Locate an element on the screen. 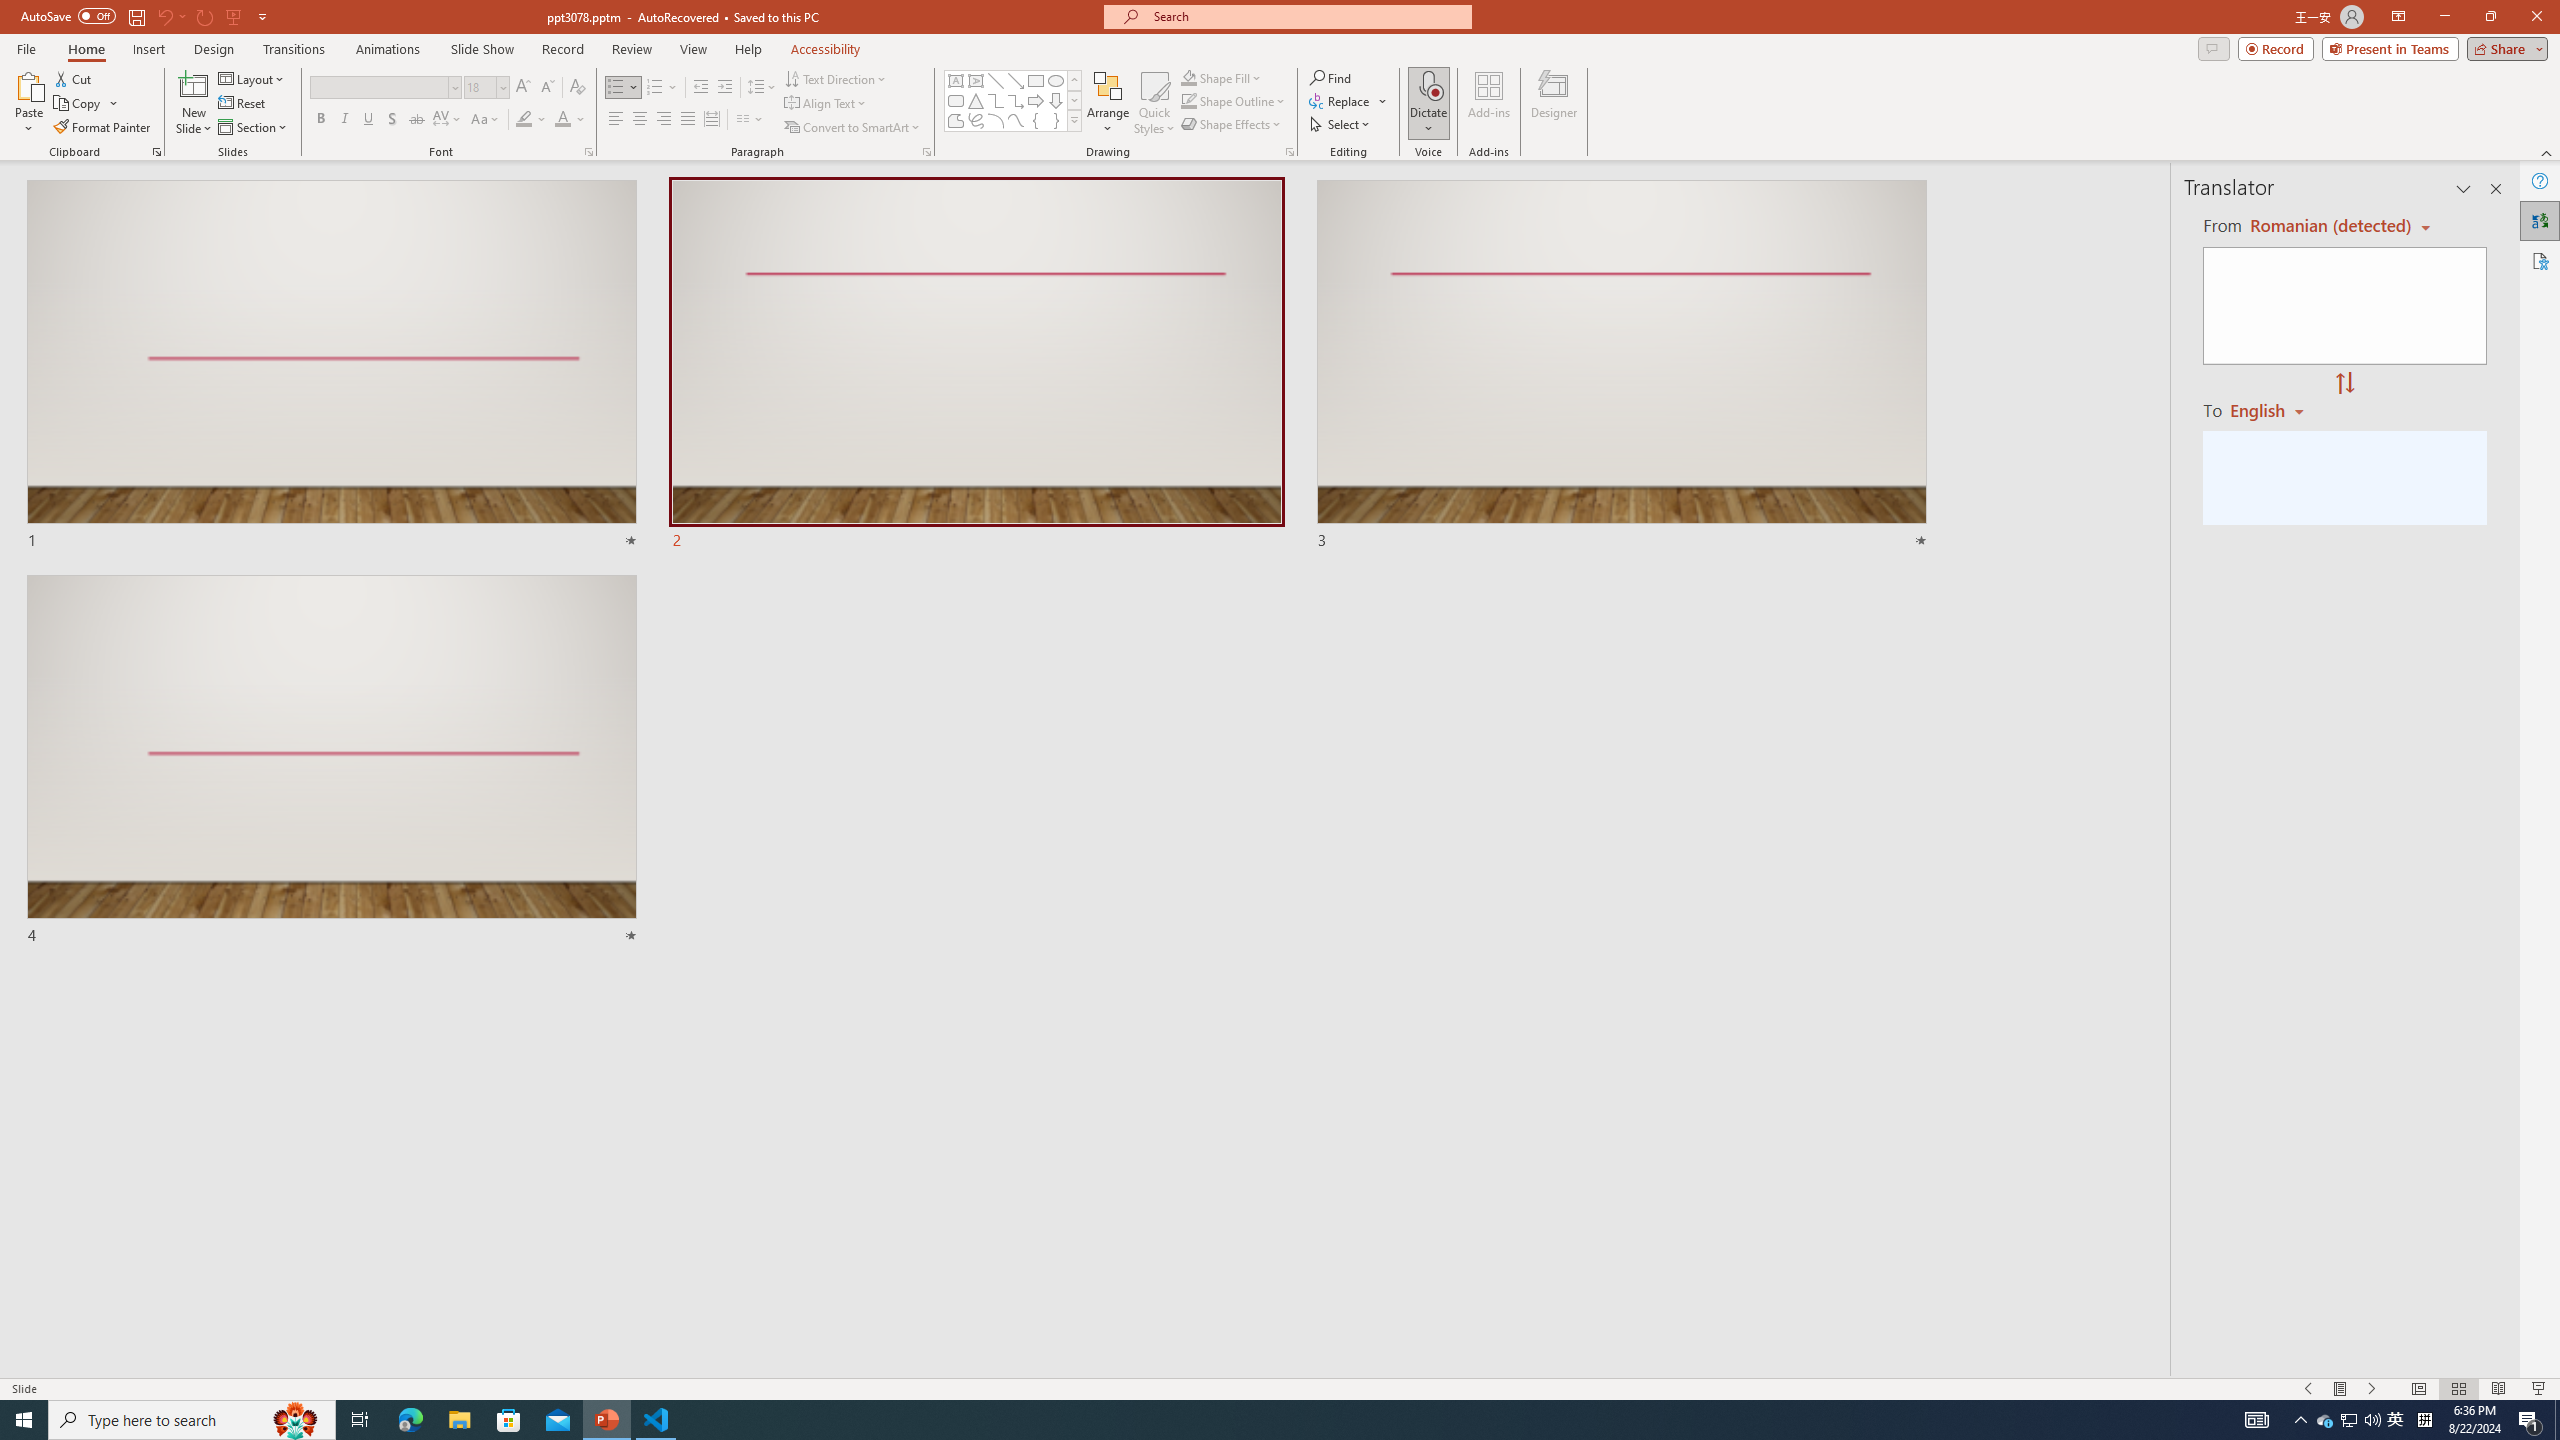 The image size is (2560, 1440). Font Color Red is located at coordinates (562, 120).